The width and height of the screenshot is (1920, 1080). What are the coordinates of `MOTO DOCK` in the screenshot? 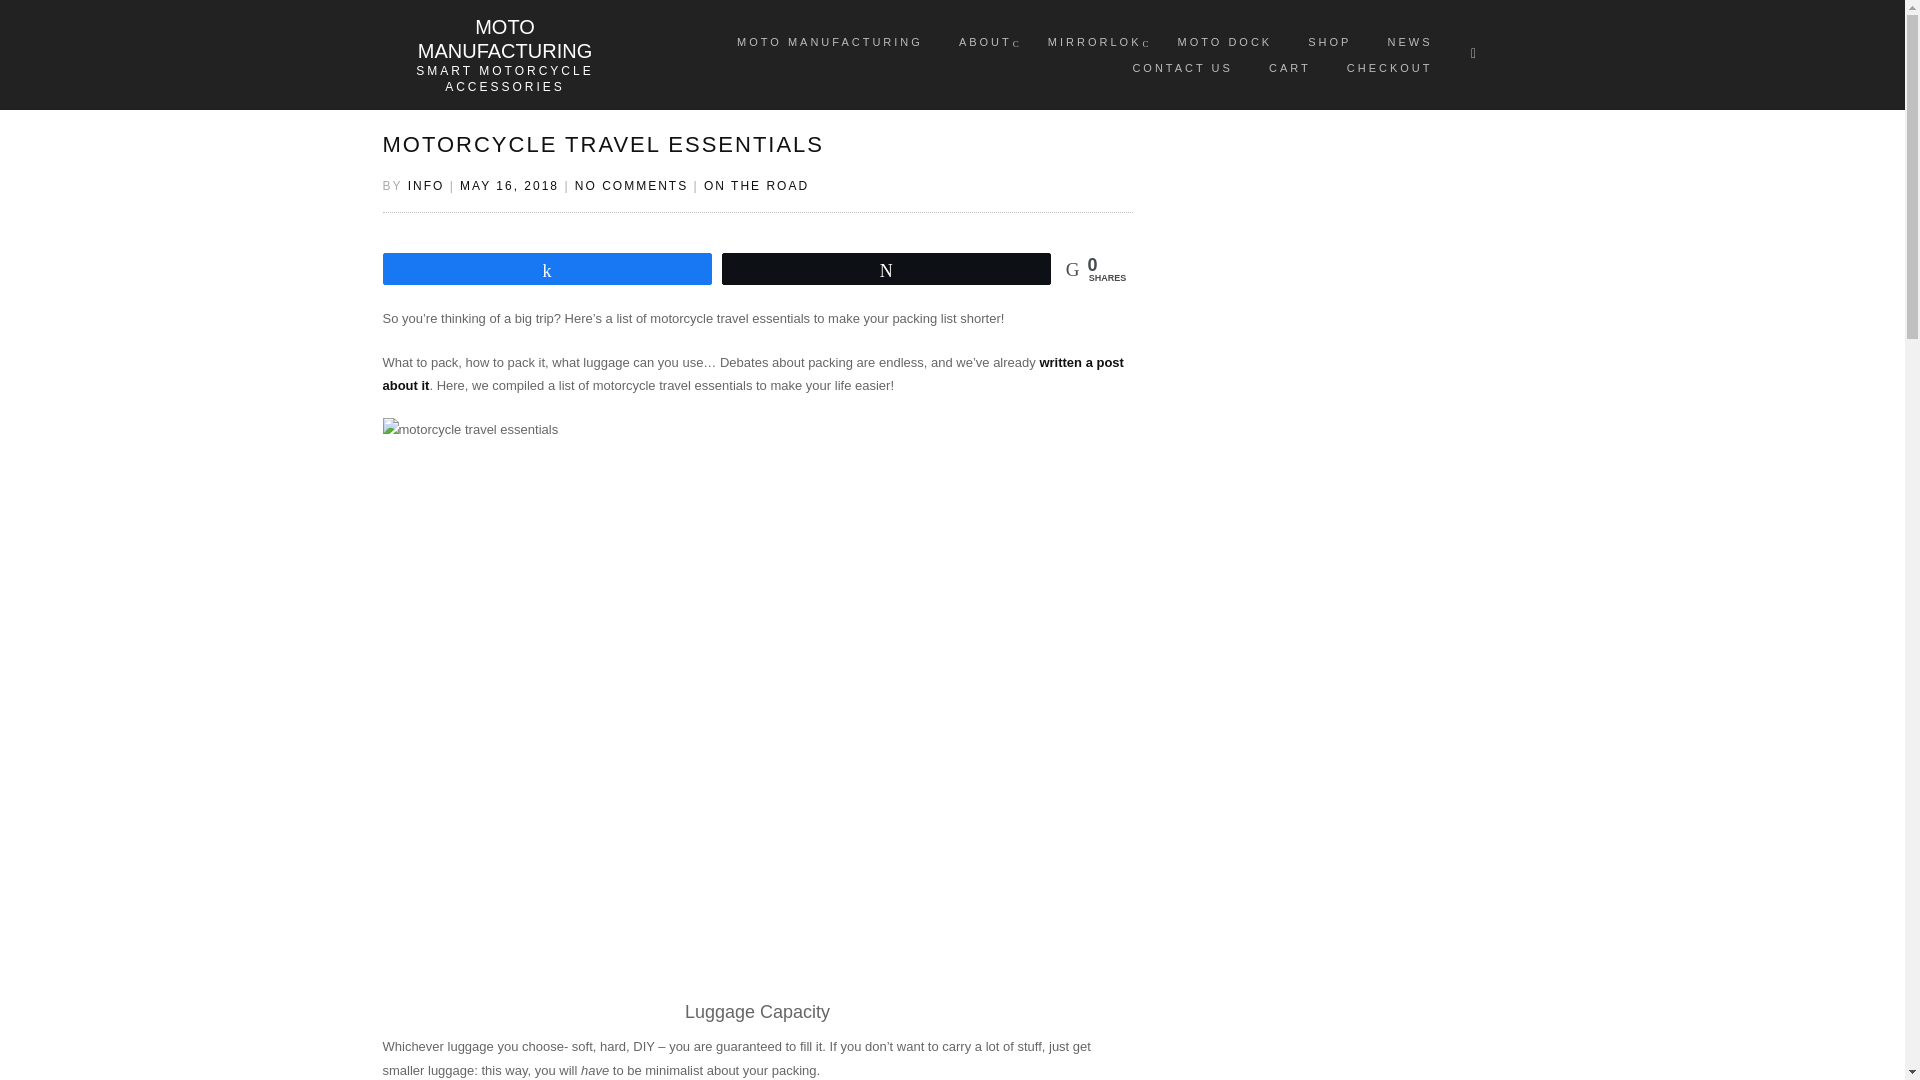 It's located at (1226, 42).